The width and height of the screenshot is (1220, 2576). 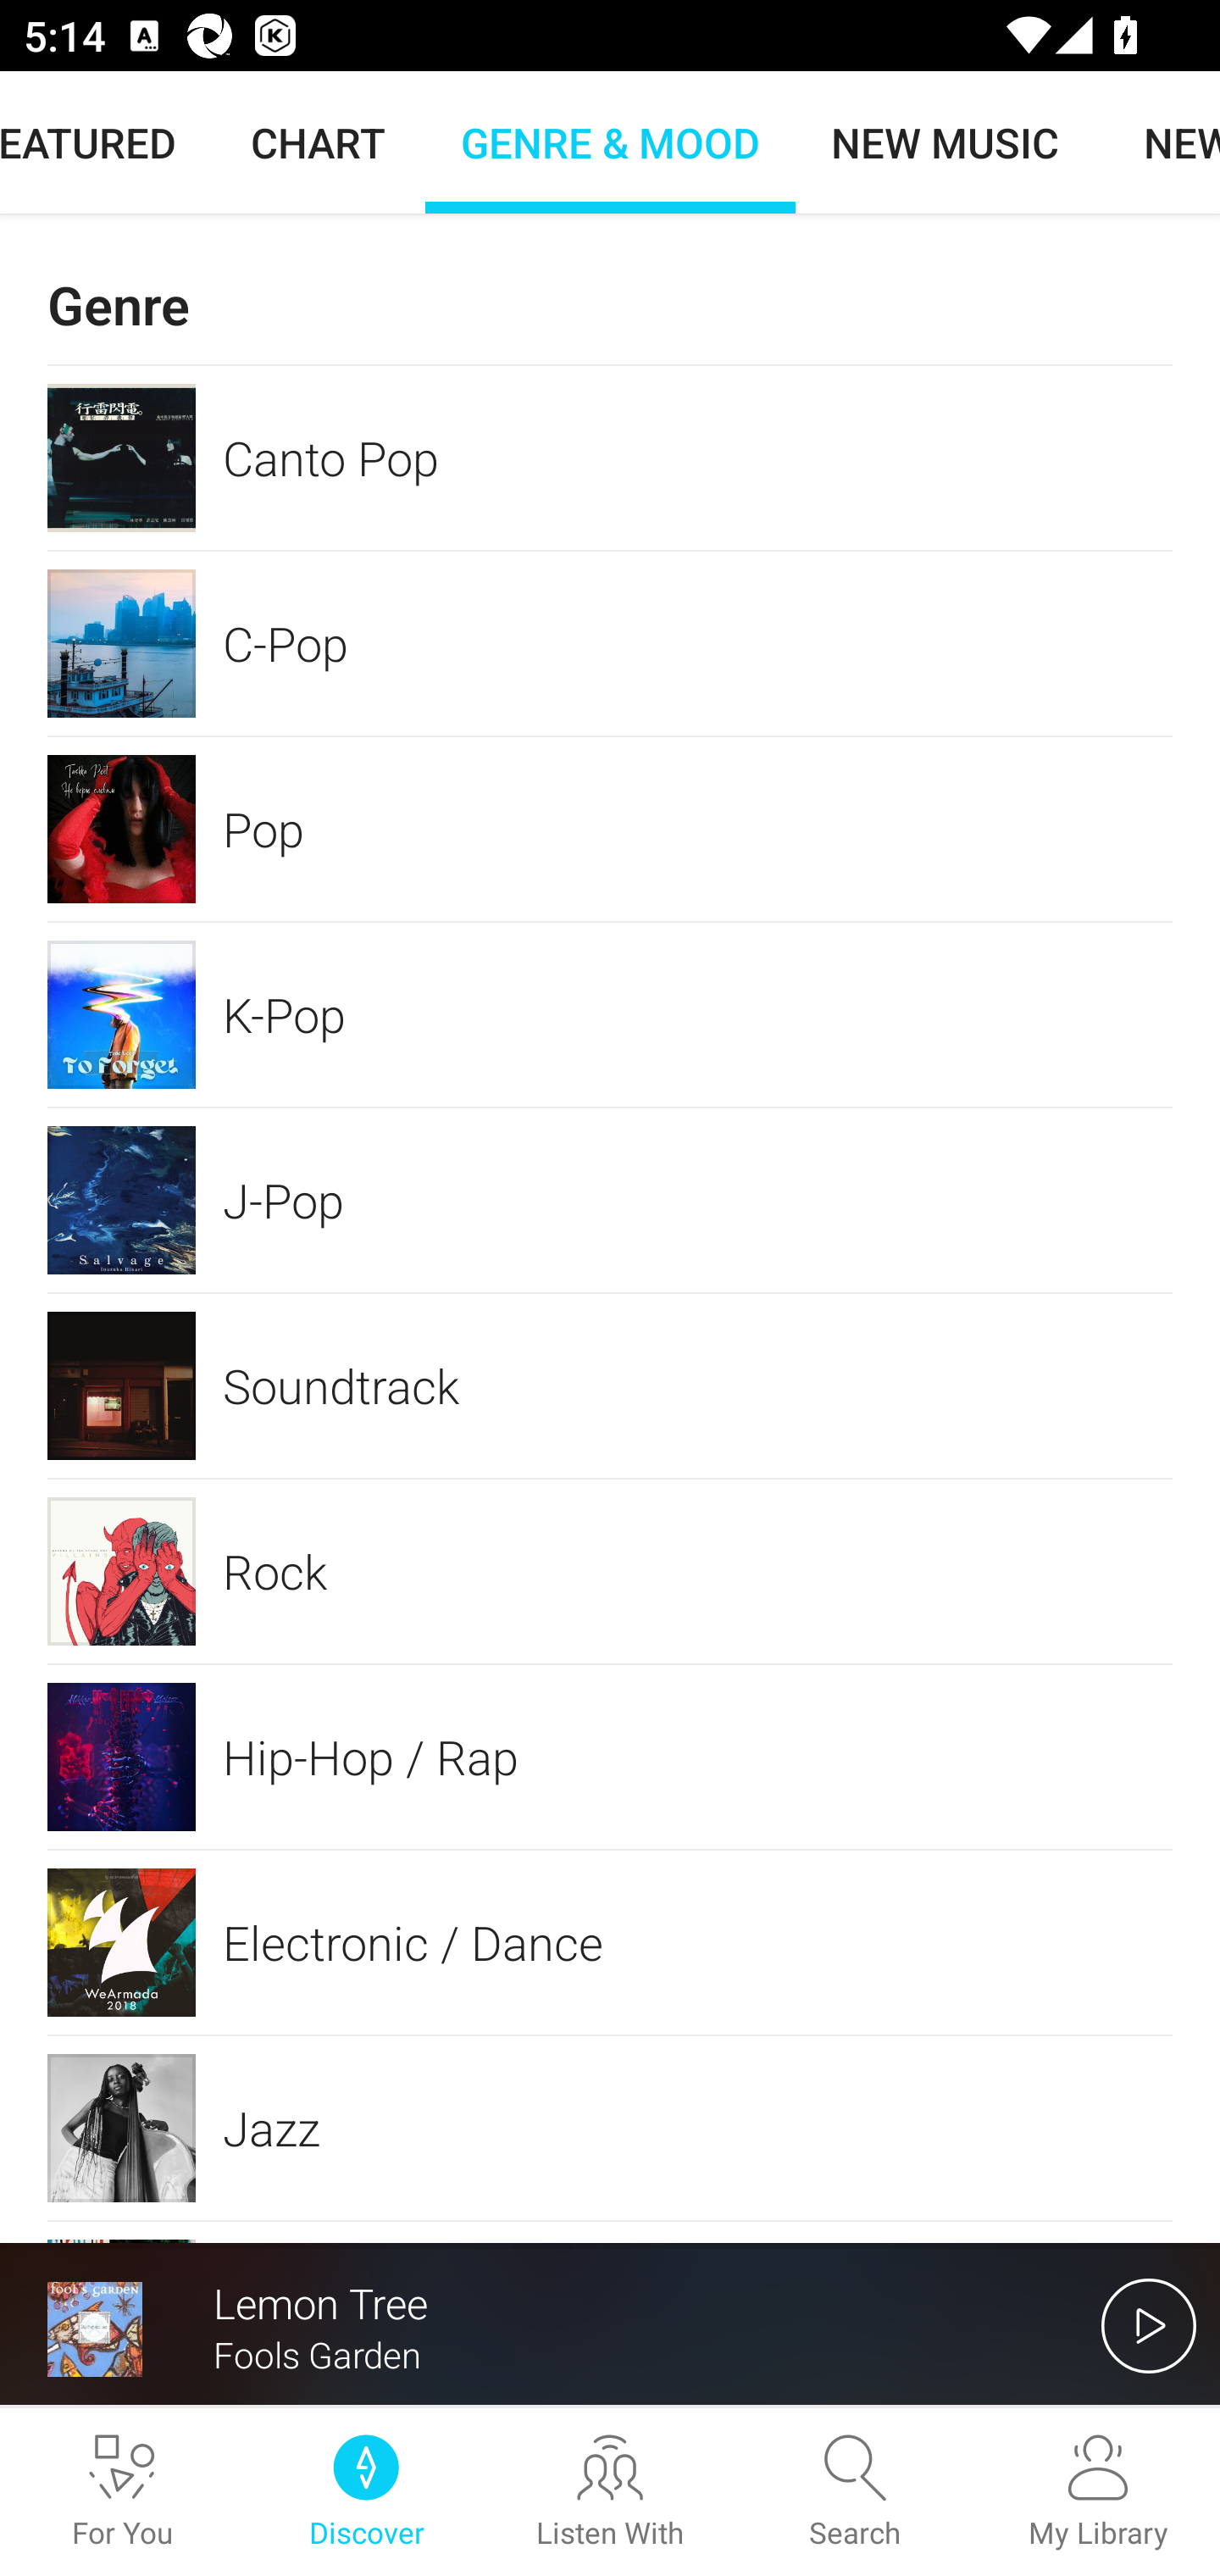 I want to click on For You, so click(x=122, y=2492).